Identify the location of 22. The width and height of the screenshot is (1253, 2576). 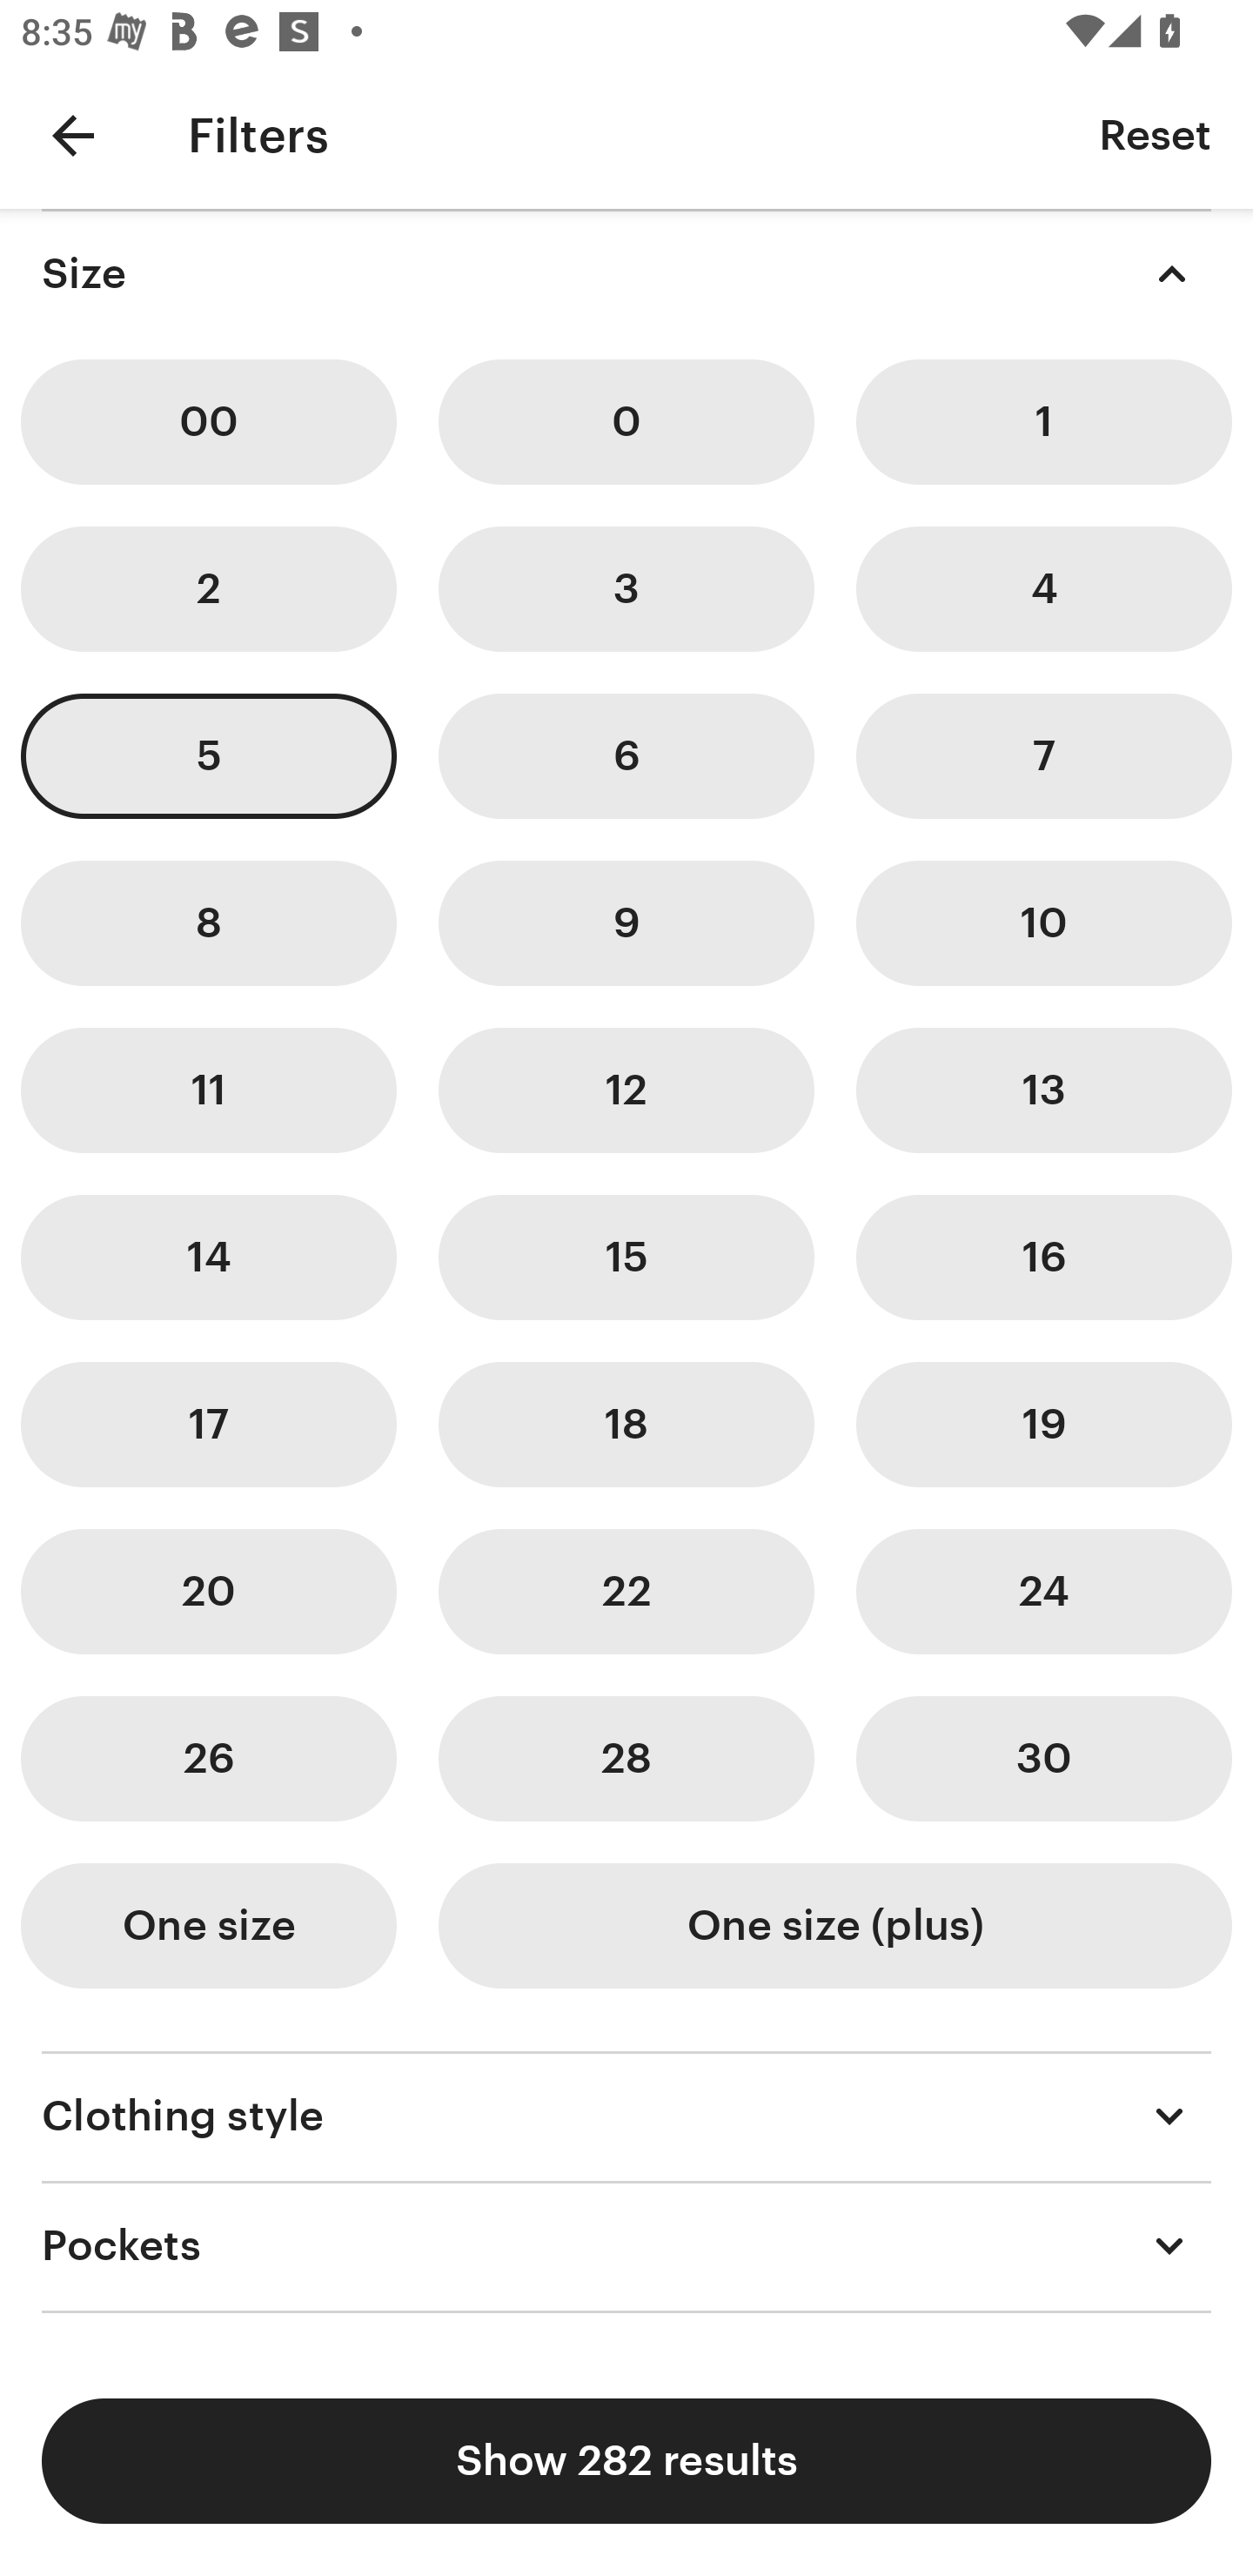
(626, 1592).